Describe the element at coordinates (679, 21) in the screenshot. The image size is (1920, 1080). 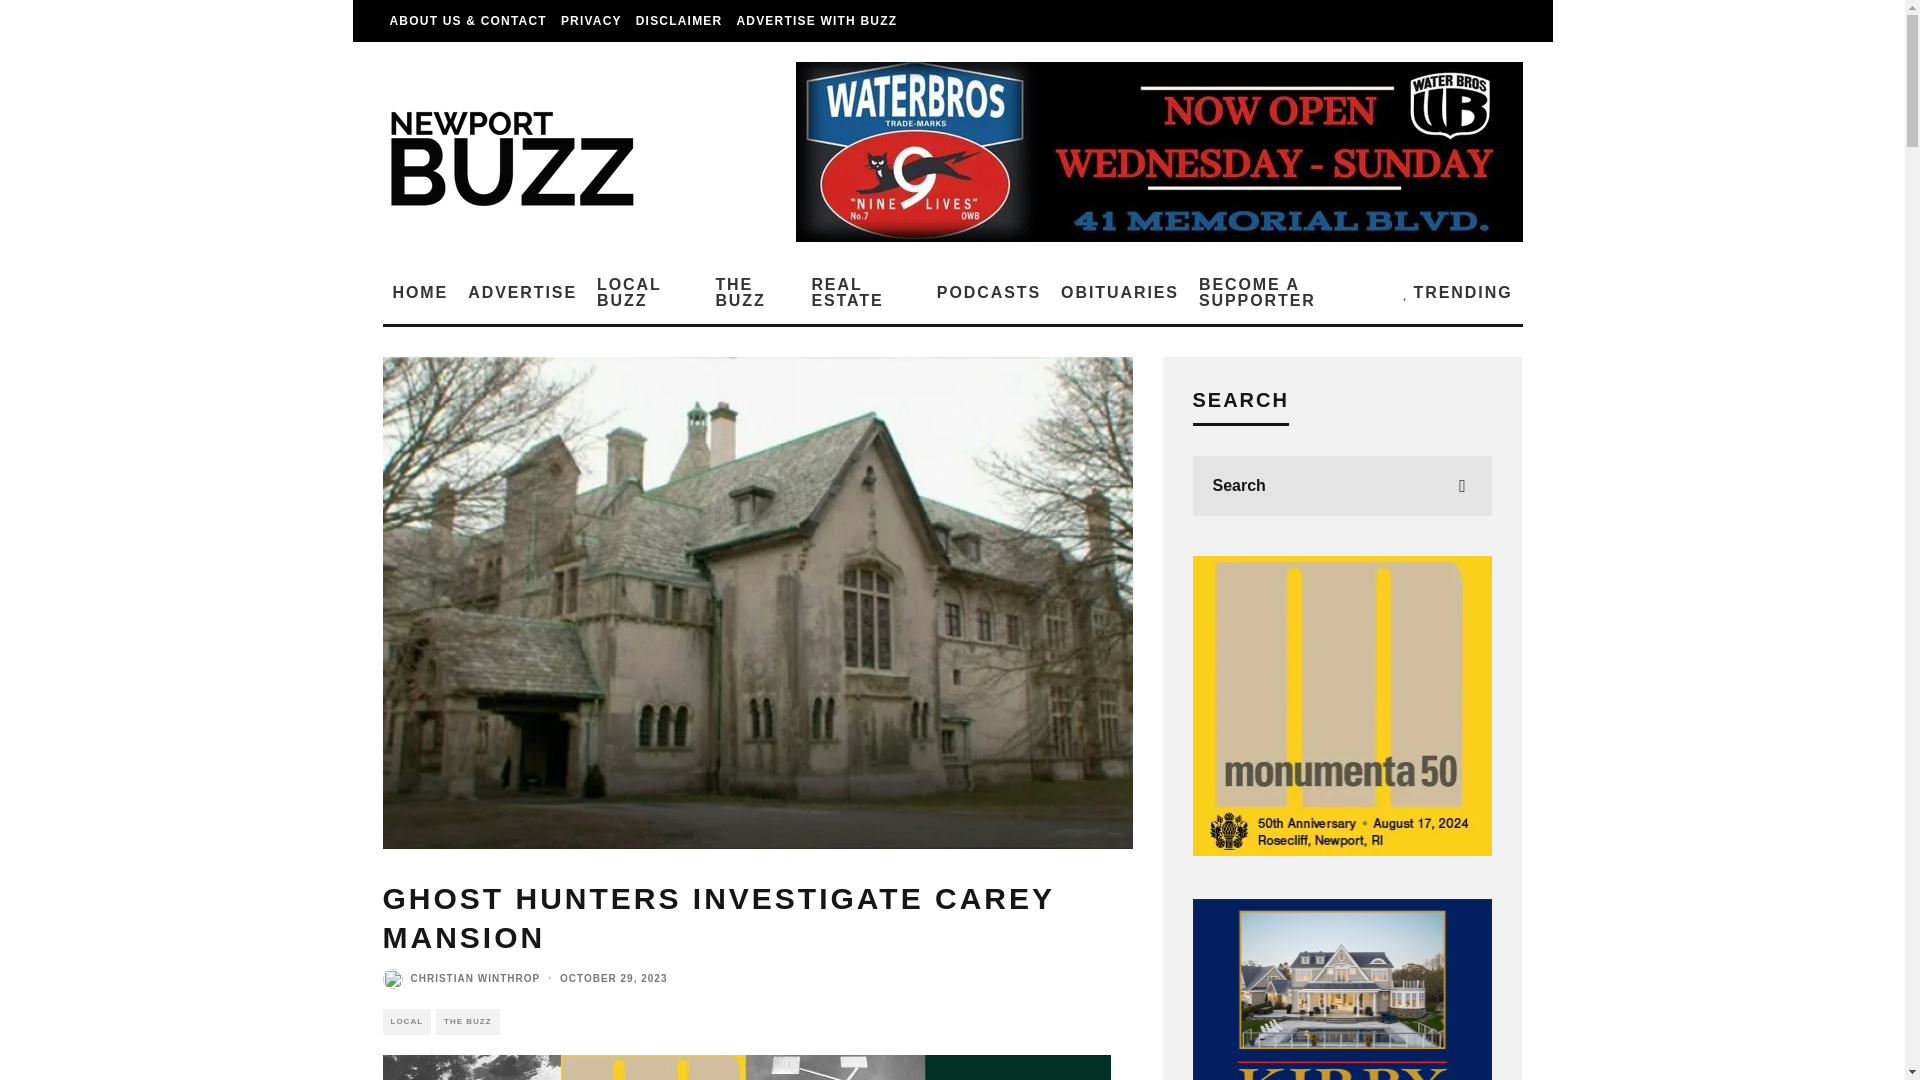
I see `DISCLAIMER` at that location.